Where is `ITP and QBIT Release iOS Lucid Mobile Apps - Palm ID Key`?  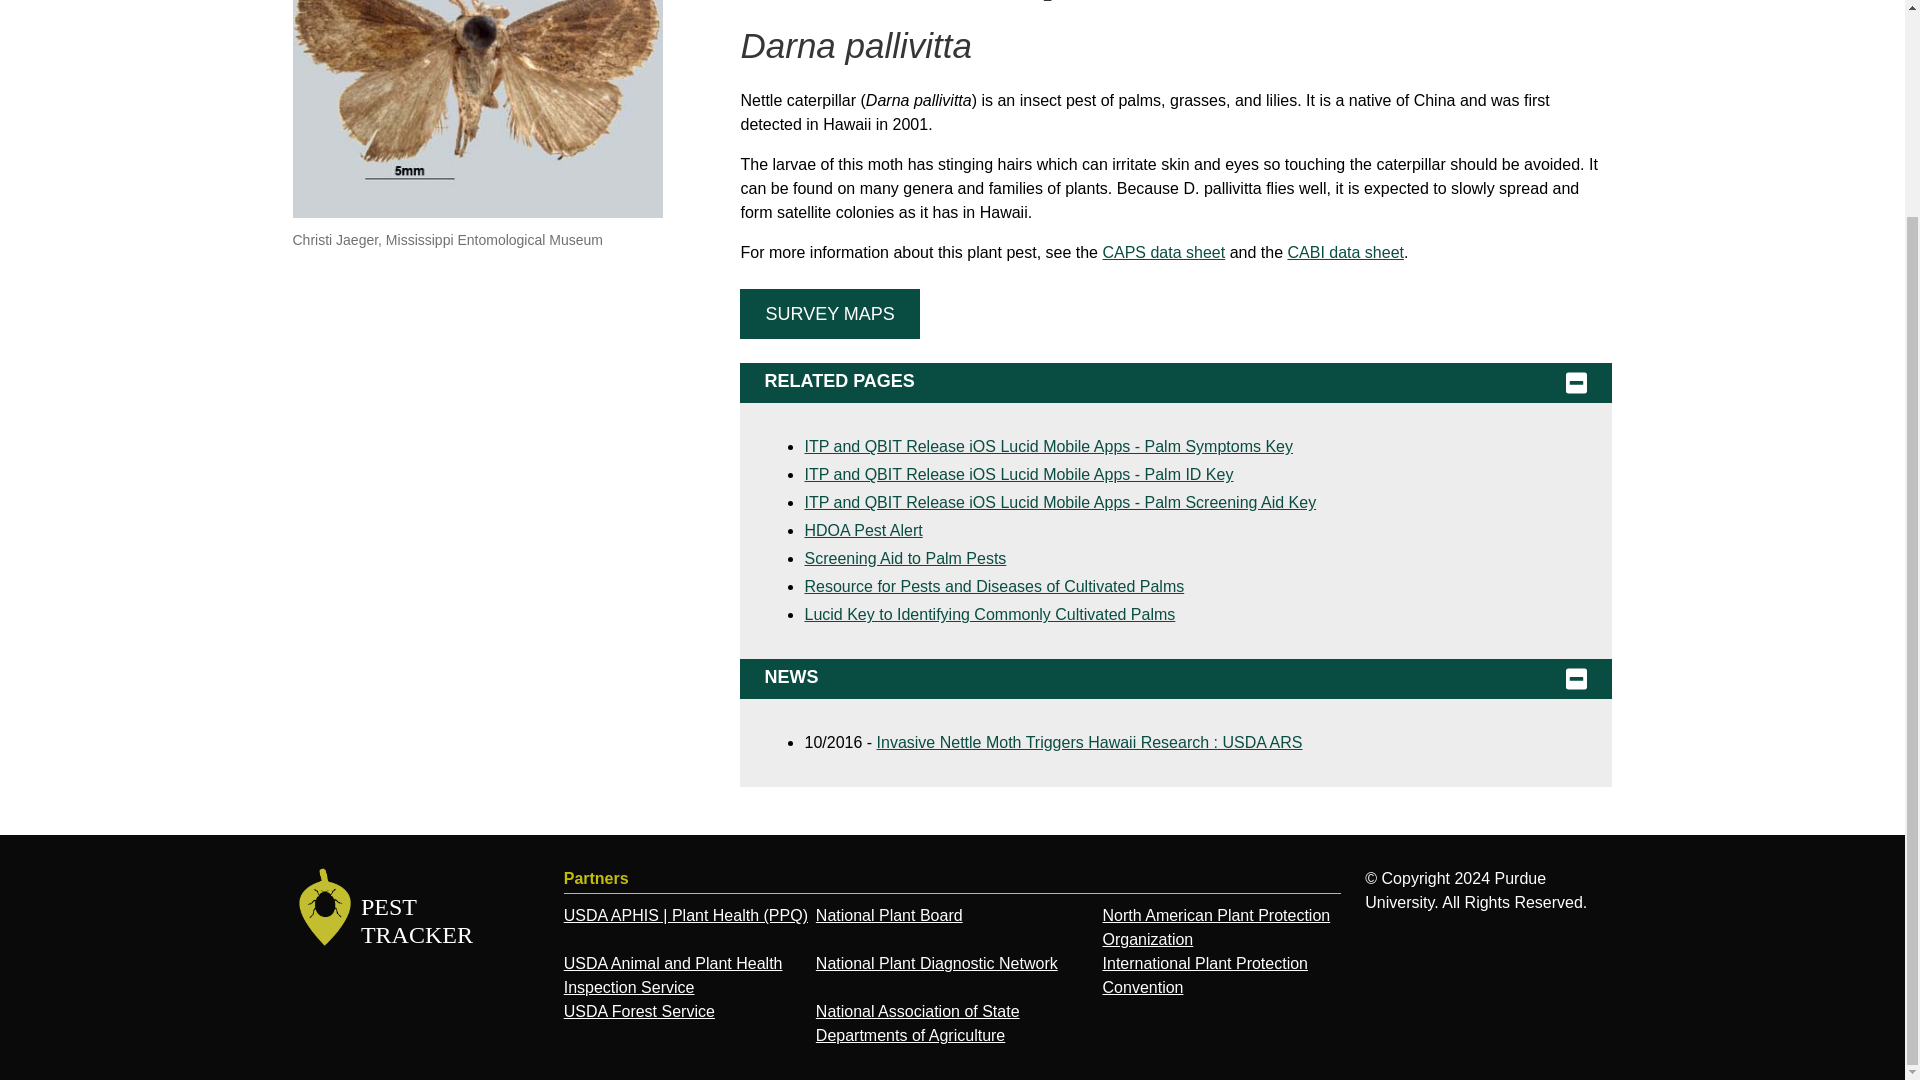
ITP and QBIT Release iOS Lucid Mobile Apps - Palm ID Key is located at coordinates (1018, 474).